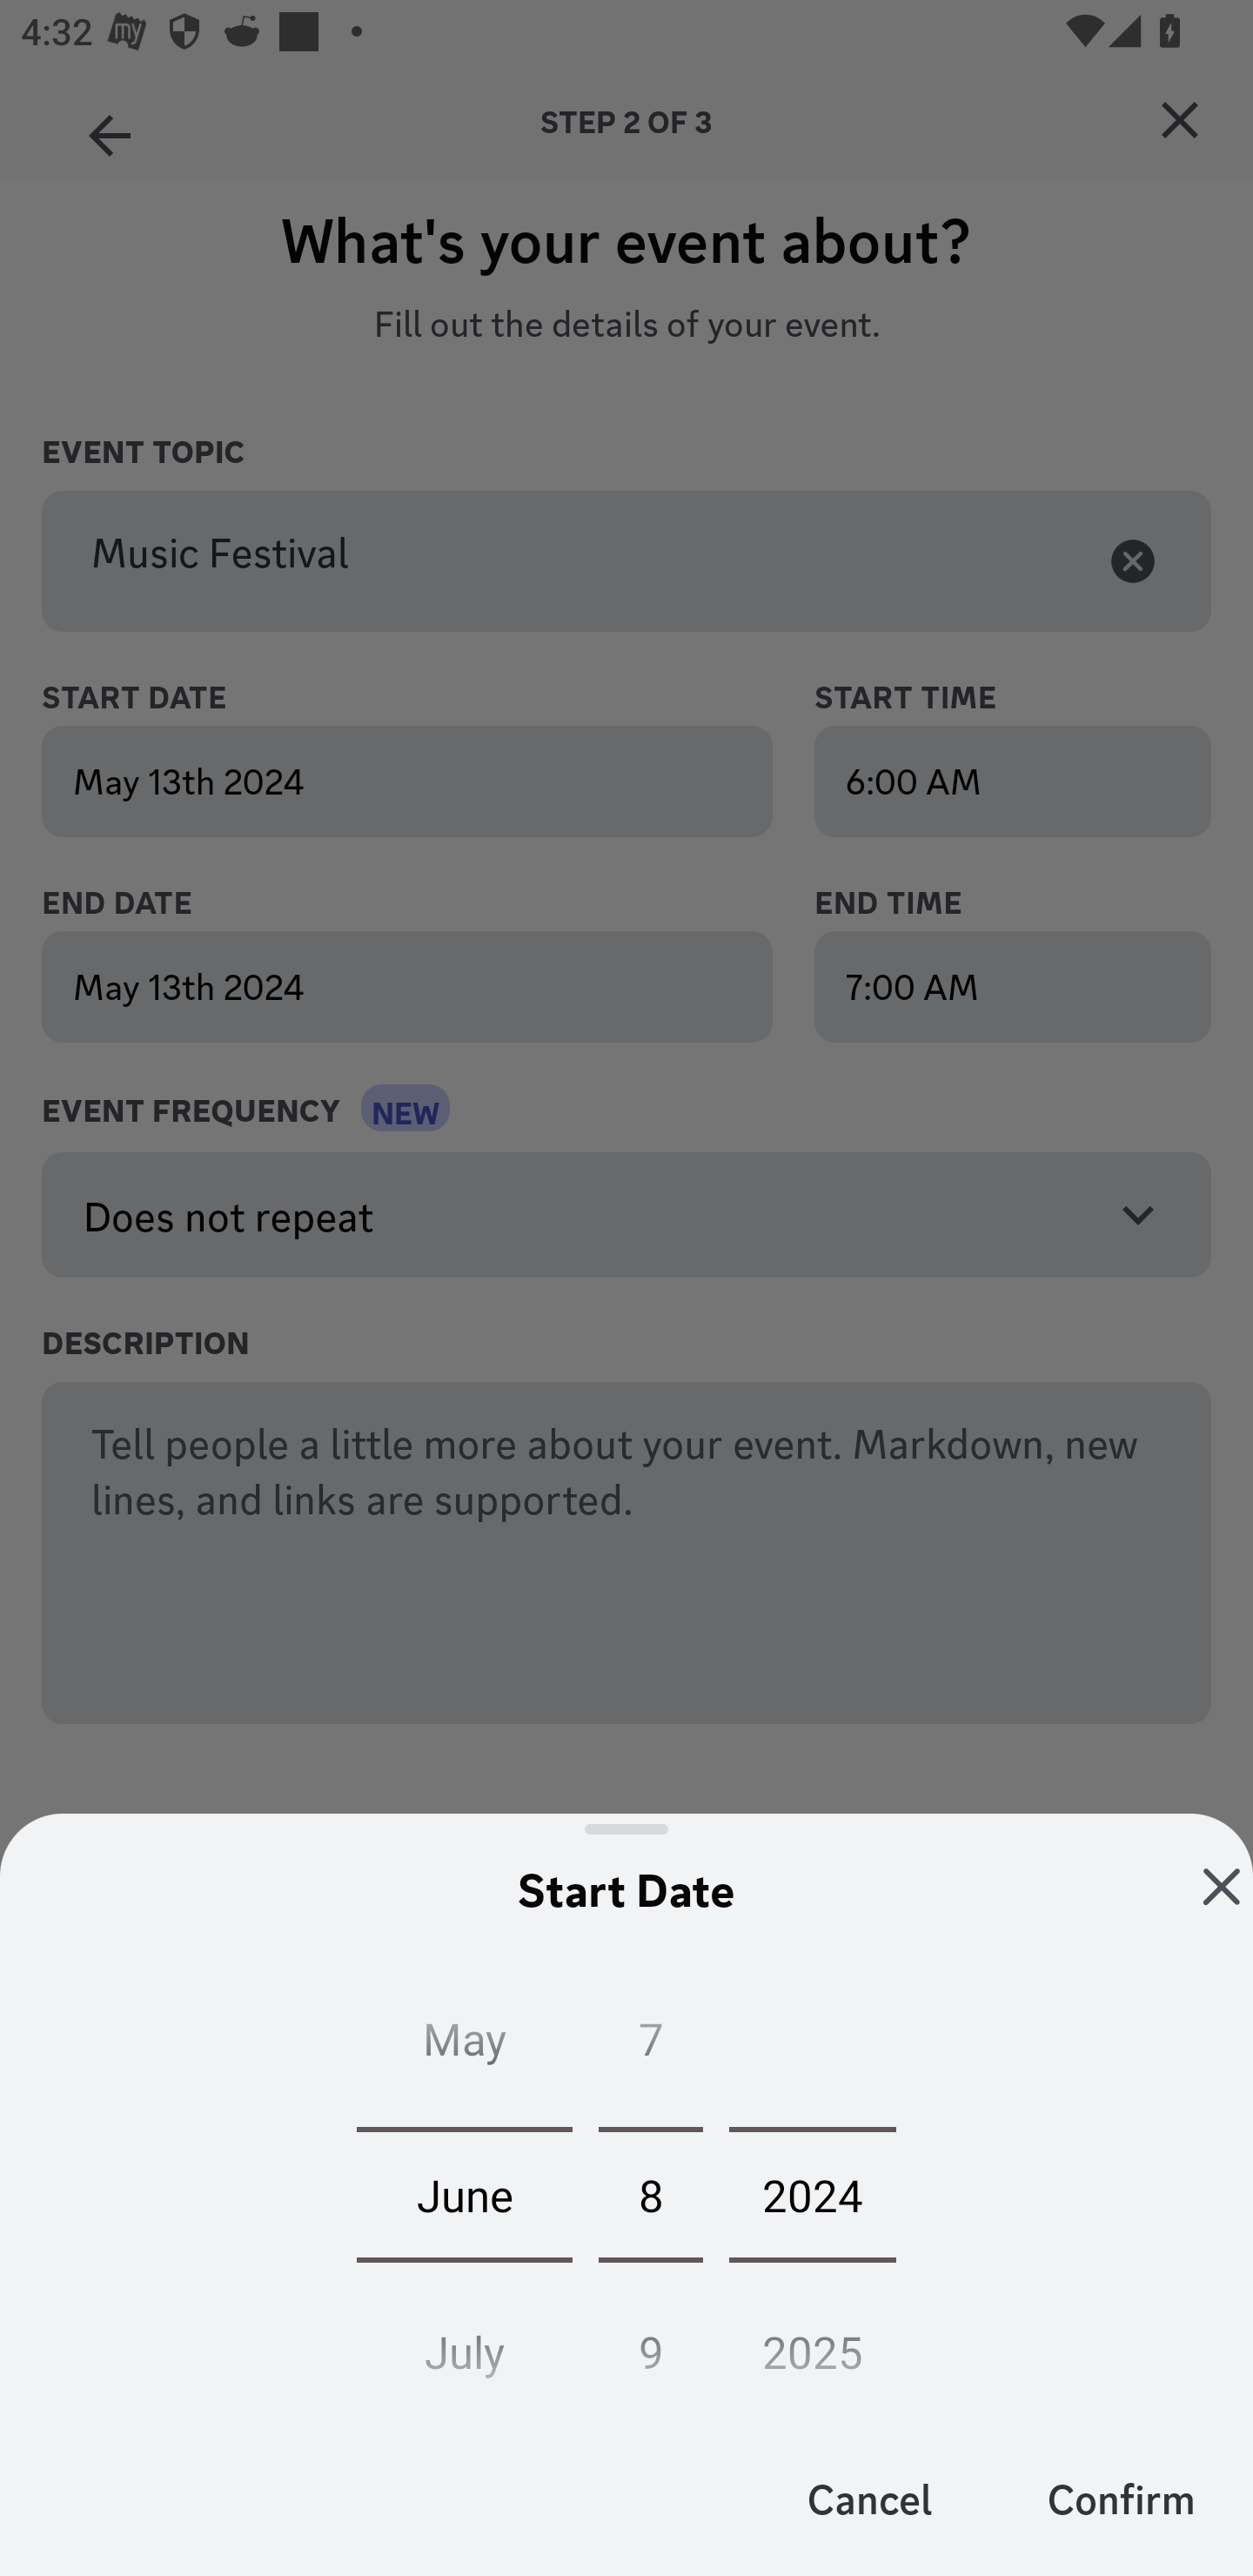 The image size is (1253, 2576). What do you see at coordinates (1121, 2498) in the screenshot?
I see `Confirm` at bounding box center [1121, 2498].